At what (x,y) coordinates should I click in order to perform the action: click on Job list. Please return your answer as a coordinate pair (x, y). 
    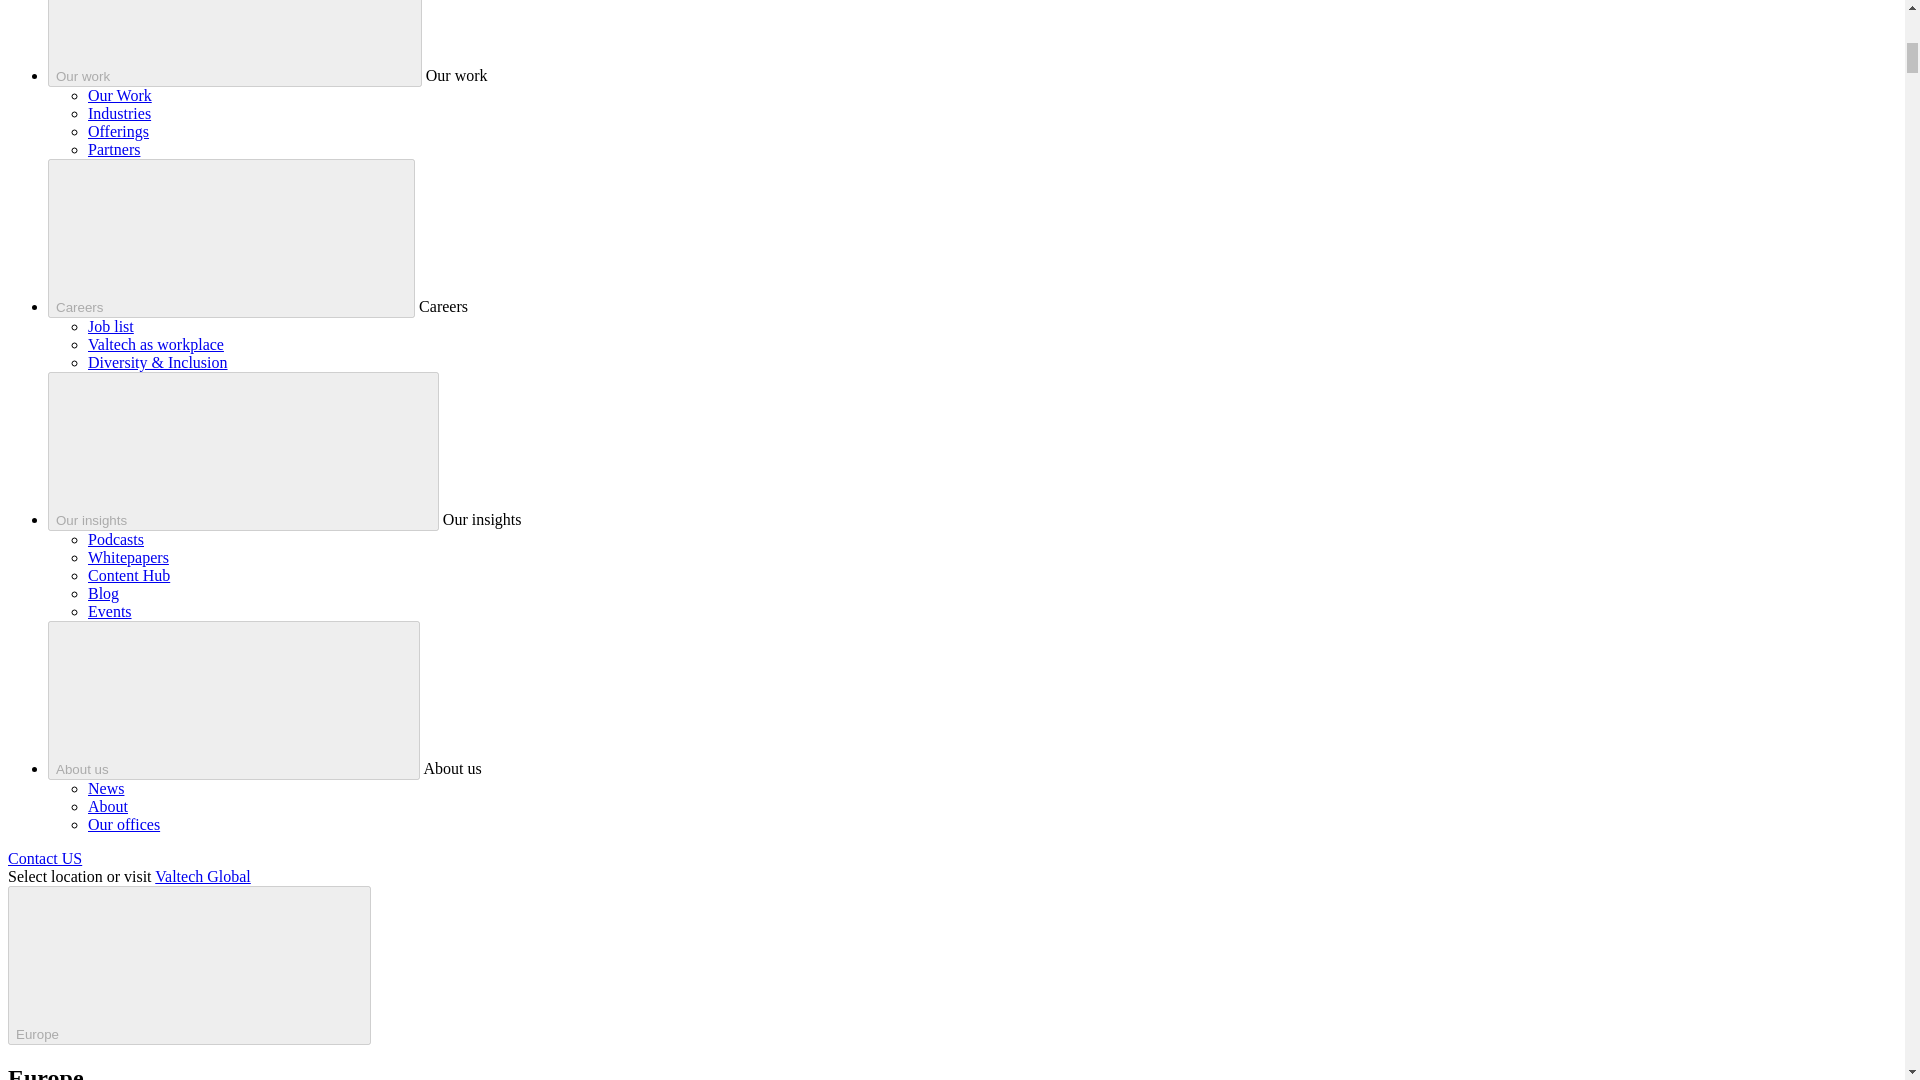
    Looking at the image, I should click on (111, 326).